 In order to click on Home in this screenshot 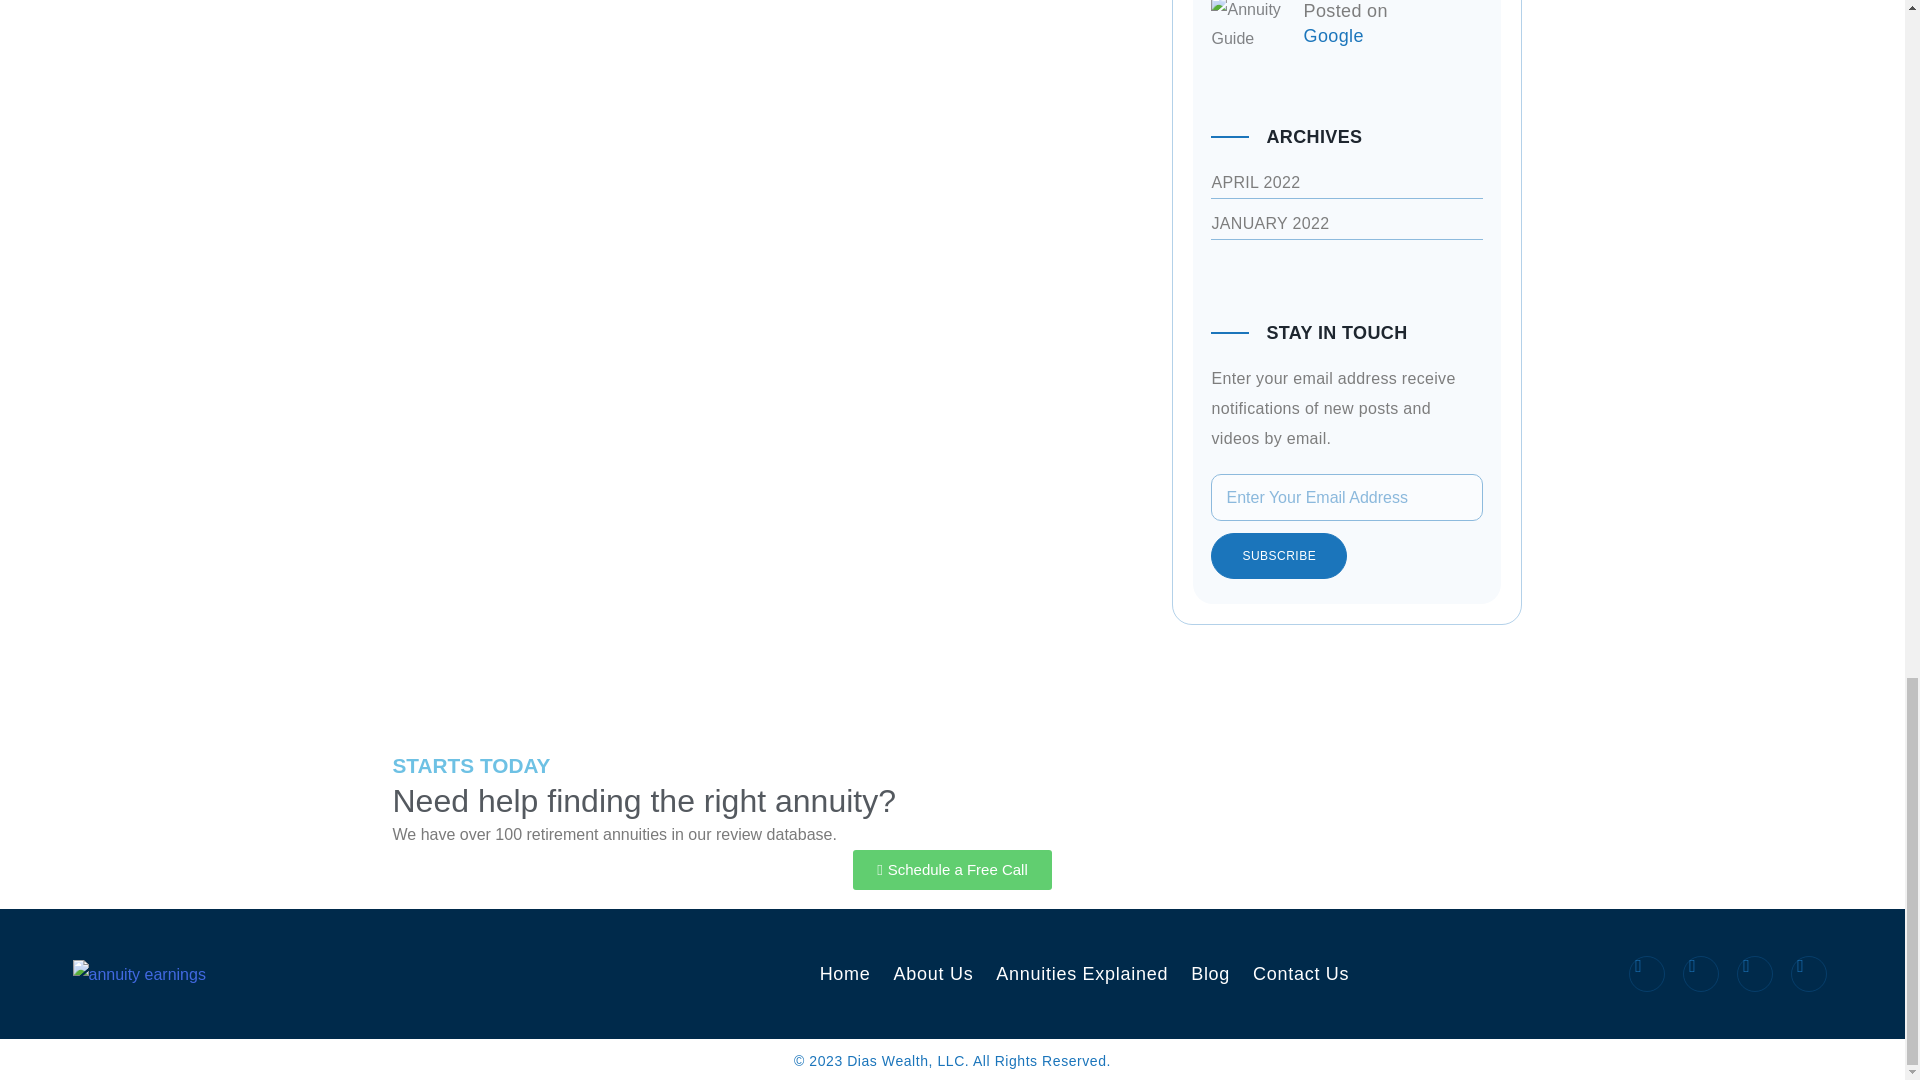, I will do `click(845, 974)`.